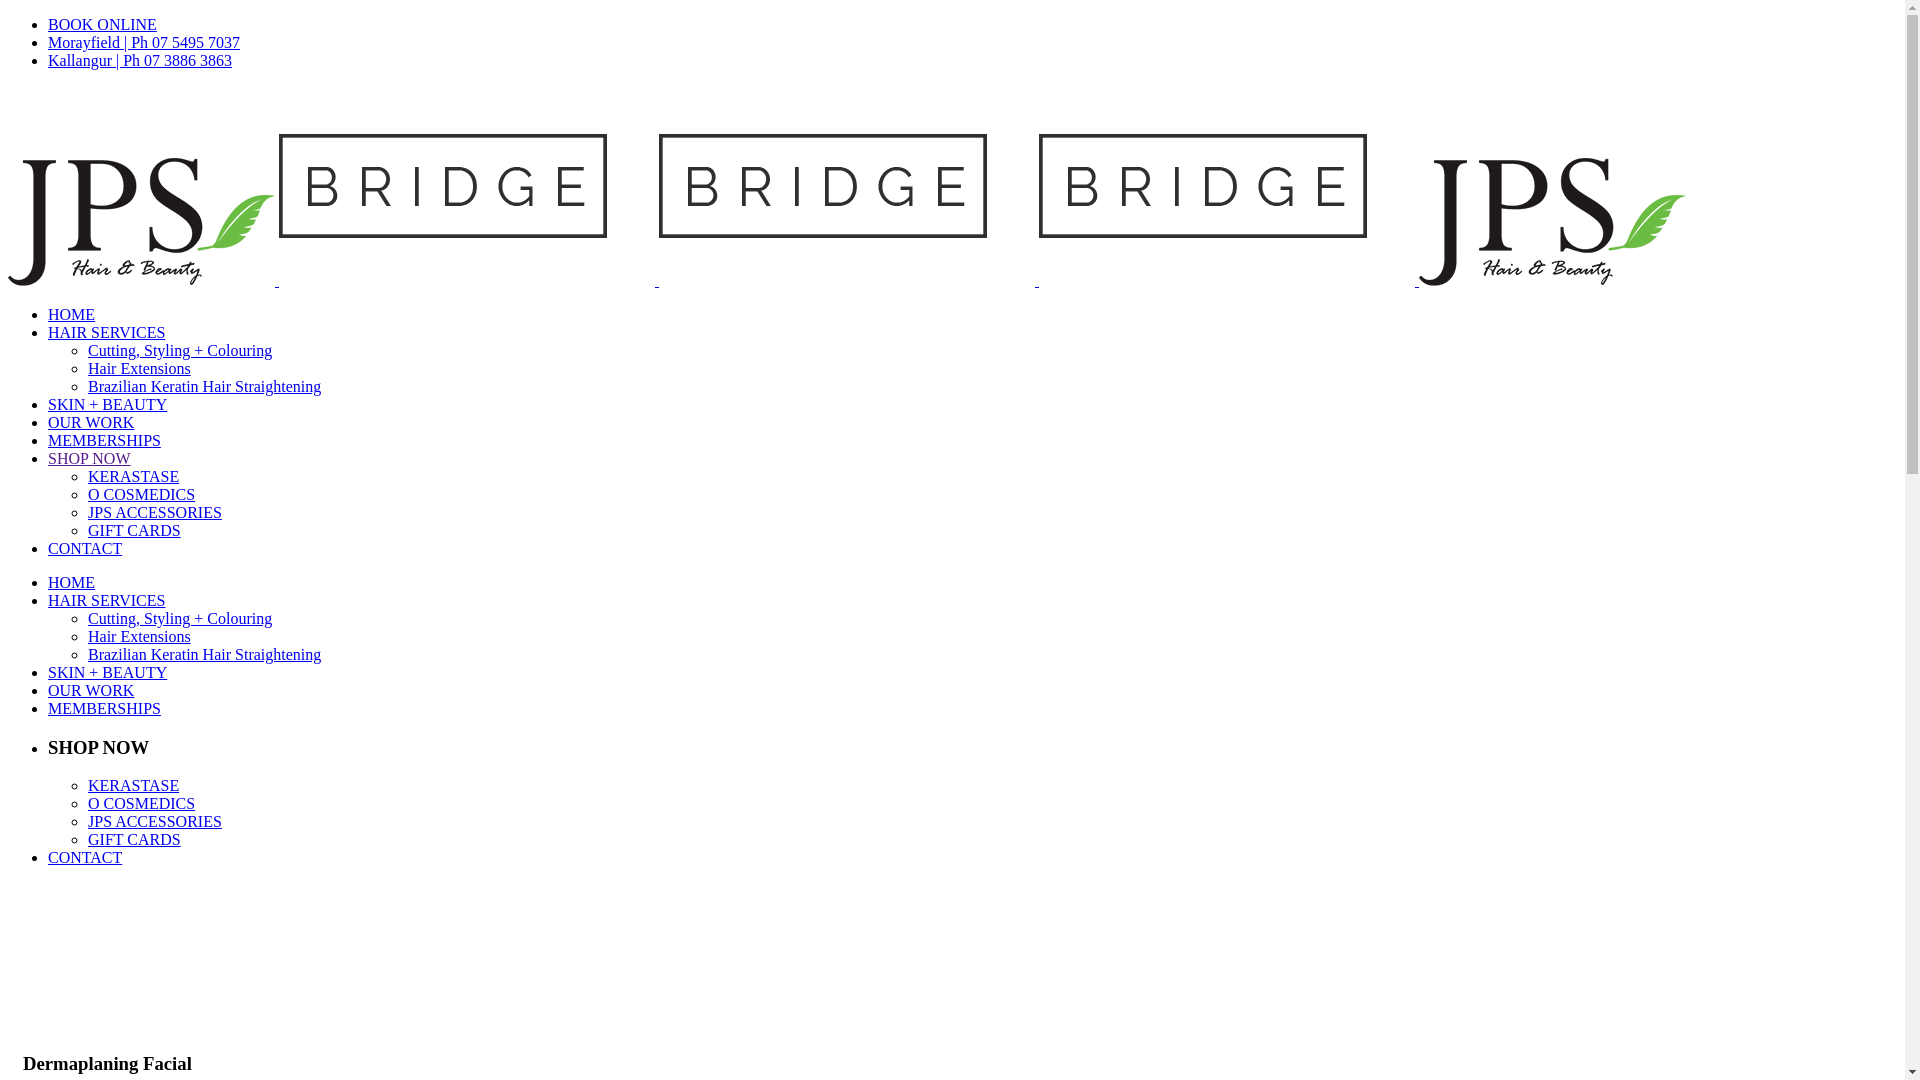  Describe the element at coordinates (72, 314) in the screenshot. I see `HOME` at that location.